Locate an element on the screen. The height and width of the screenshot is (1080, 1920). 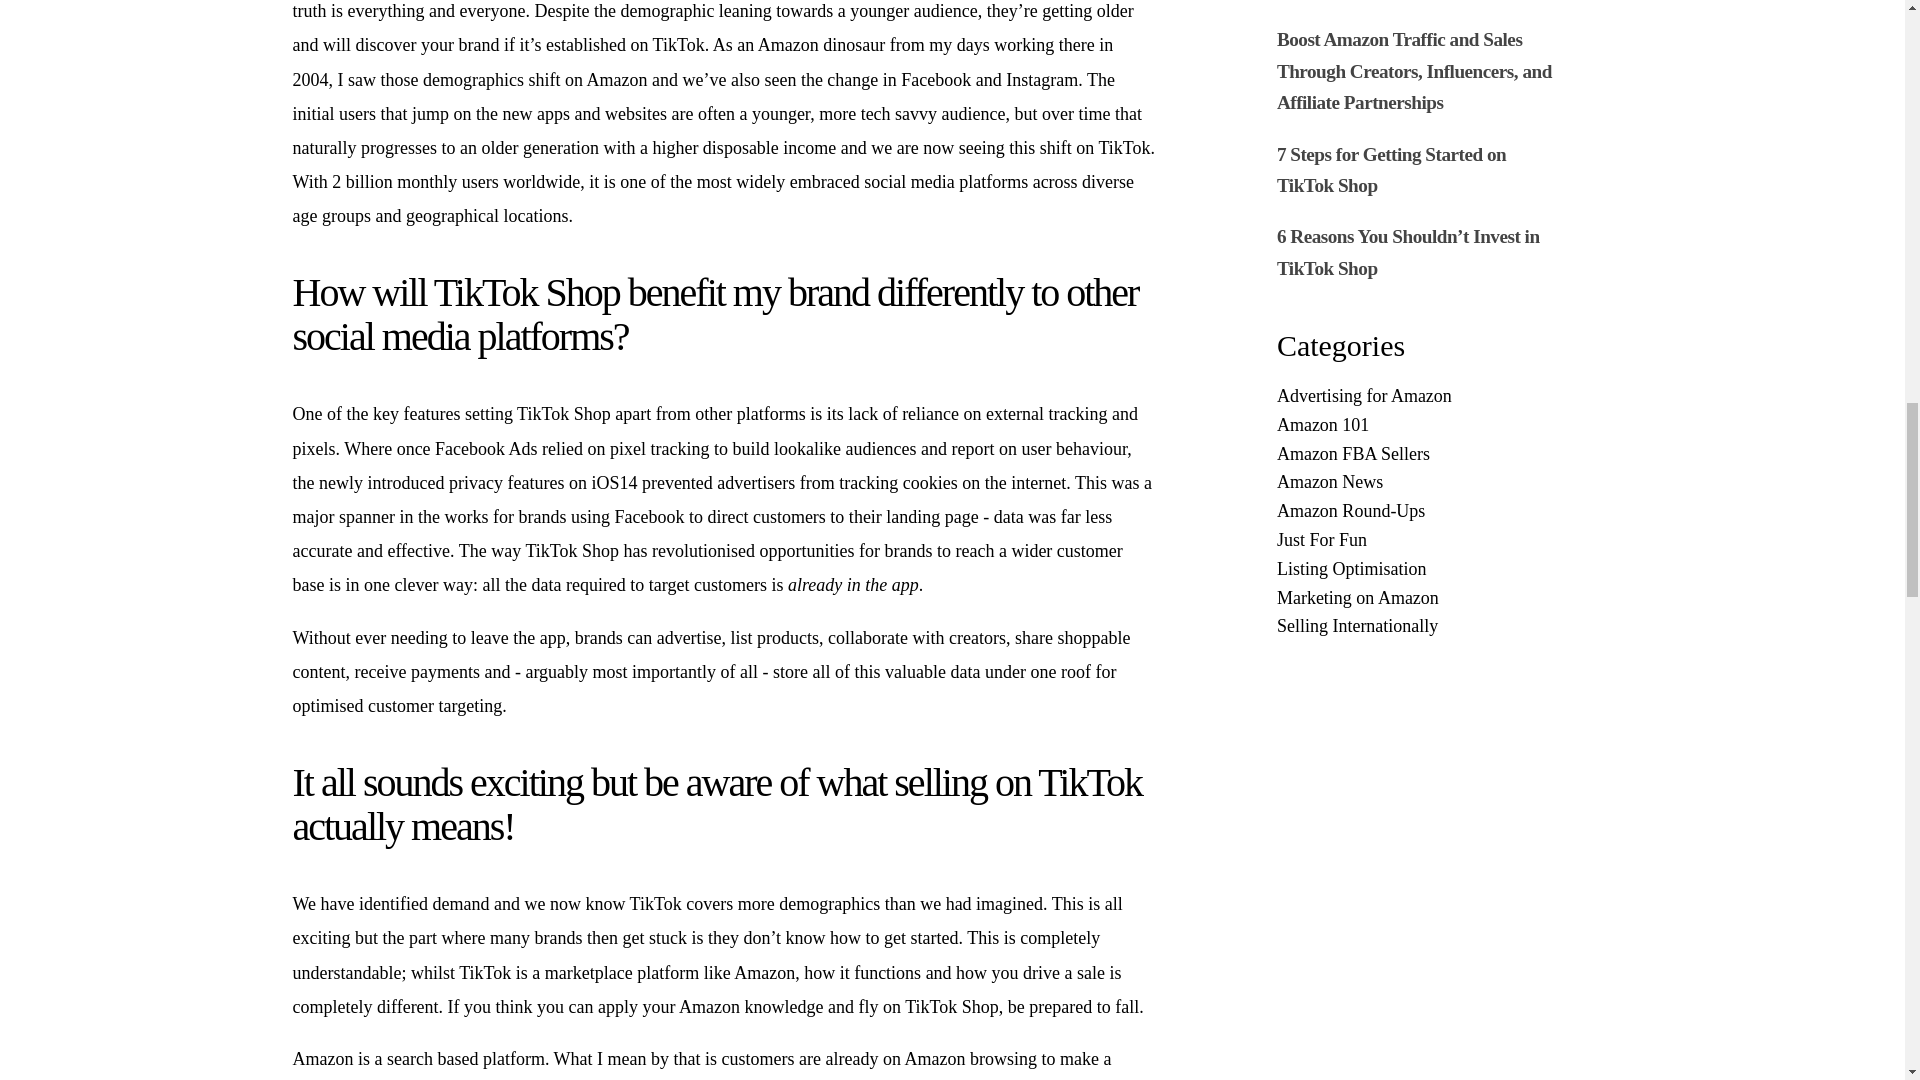
Amazon 101 is located at coordinates (1364, 425).